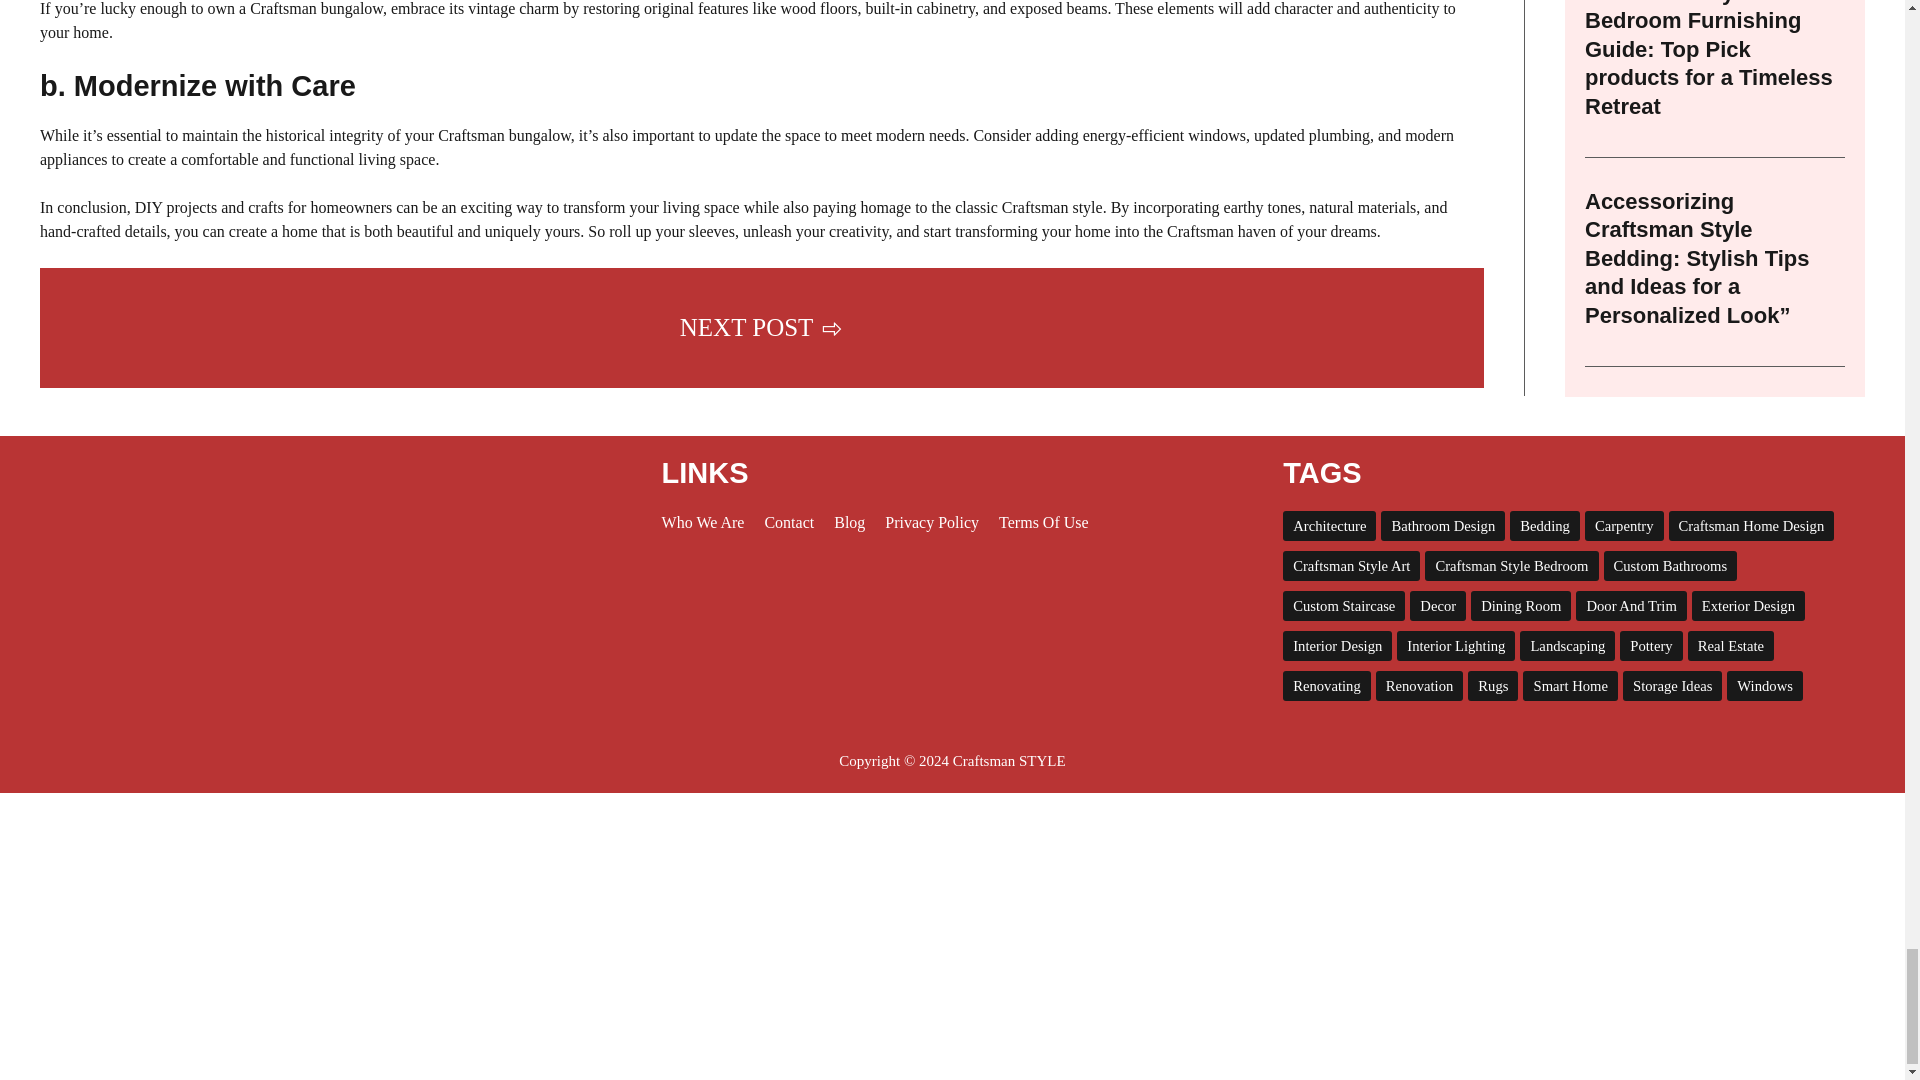 The image size is (1920, 1080). What do you see at coordinates (932, 522) in the screenshot?
I see `Privacy Policy` at bounding box center [932, 522].